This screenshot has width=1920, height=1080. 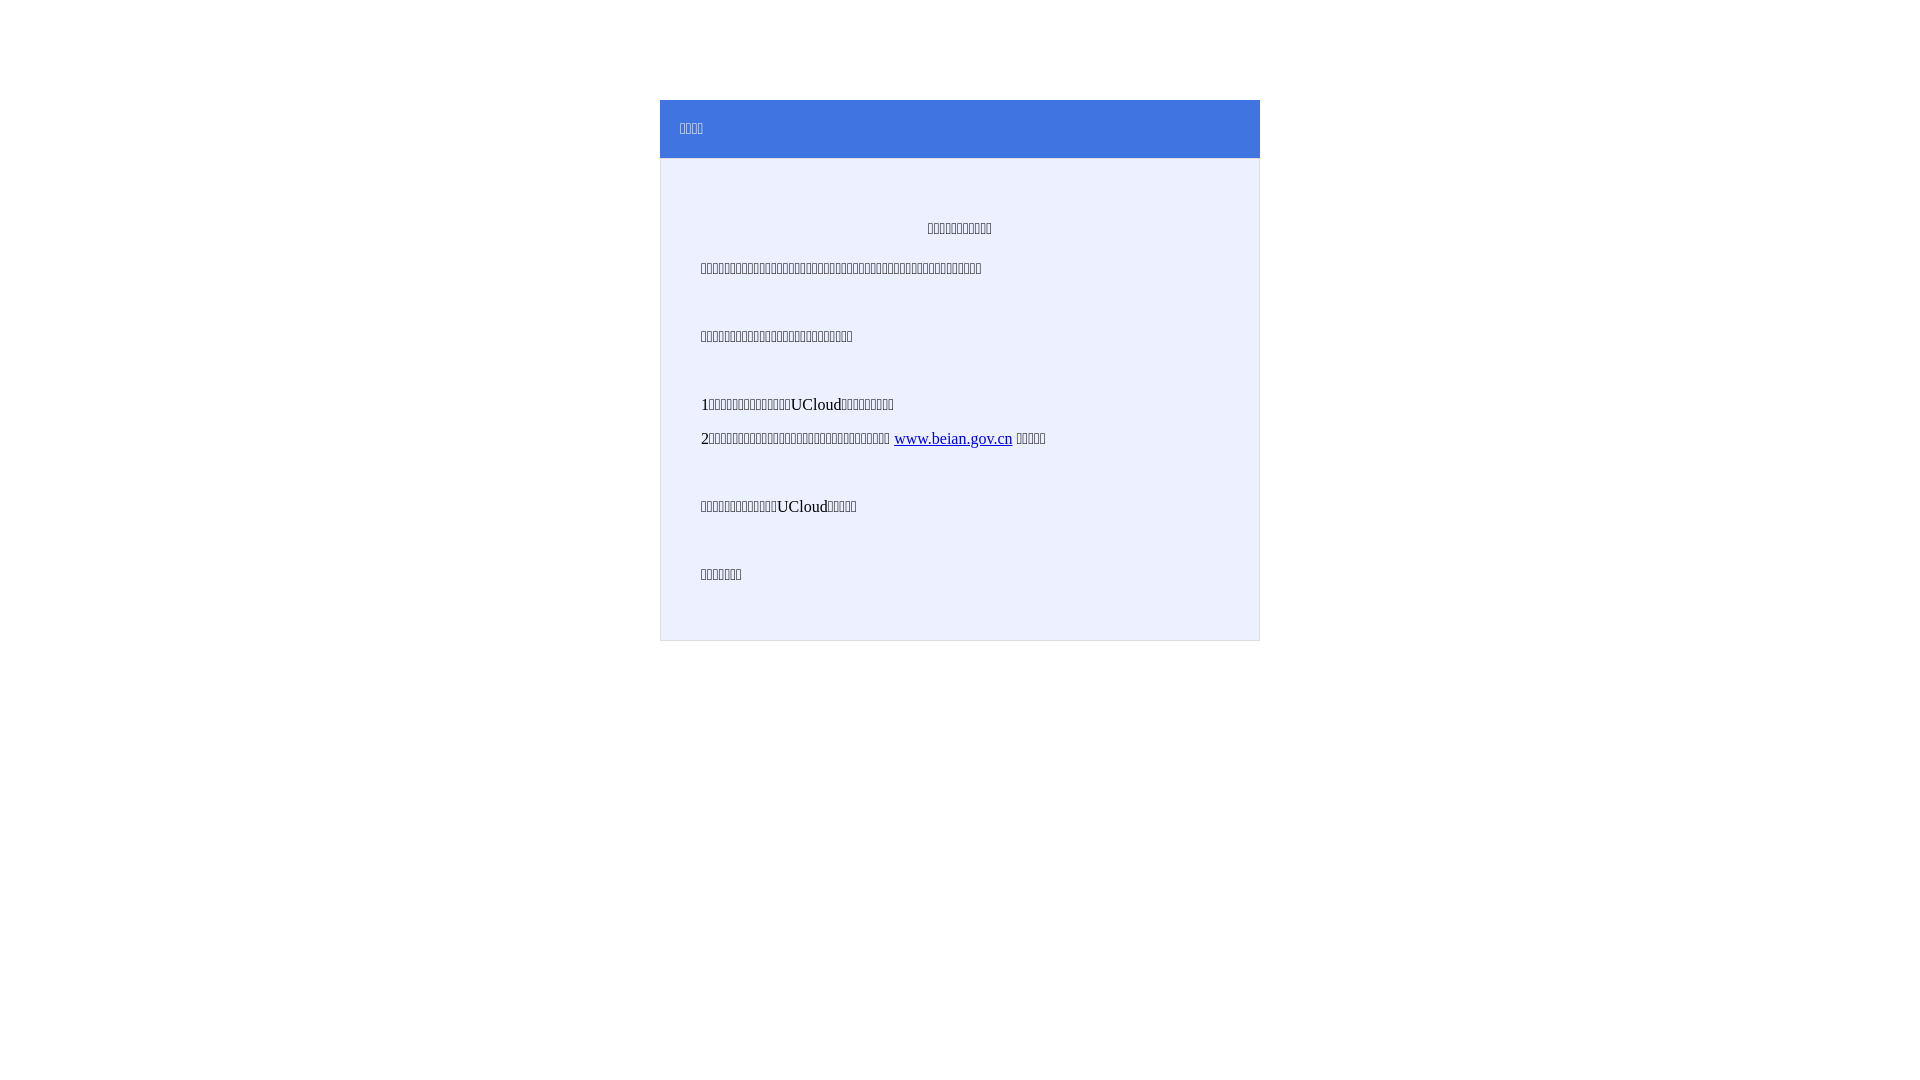 What do you see at coordinates (953, 438) in the screenshot?
I see `www.beian.gov.cn` at bounding box center [953, 438].